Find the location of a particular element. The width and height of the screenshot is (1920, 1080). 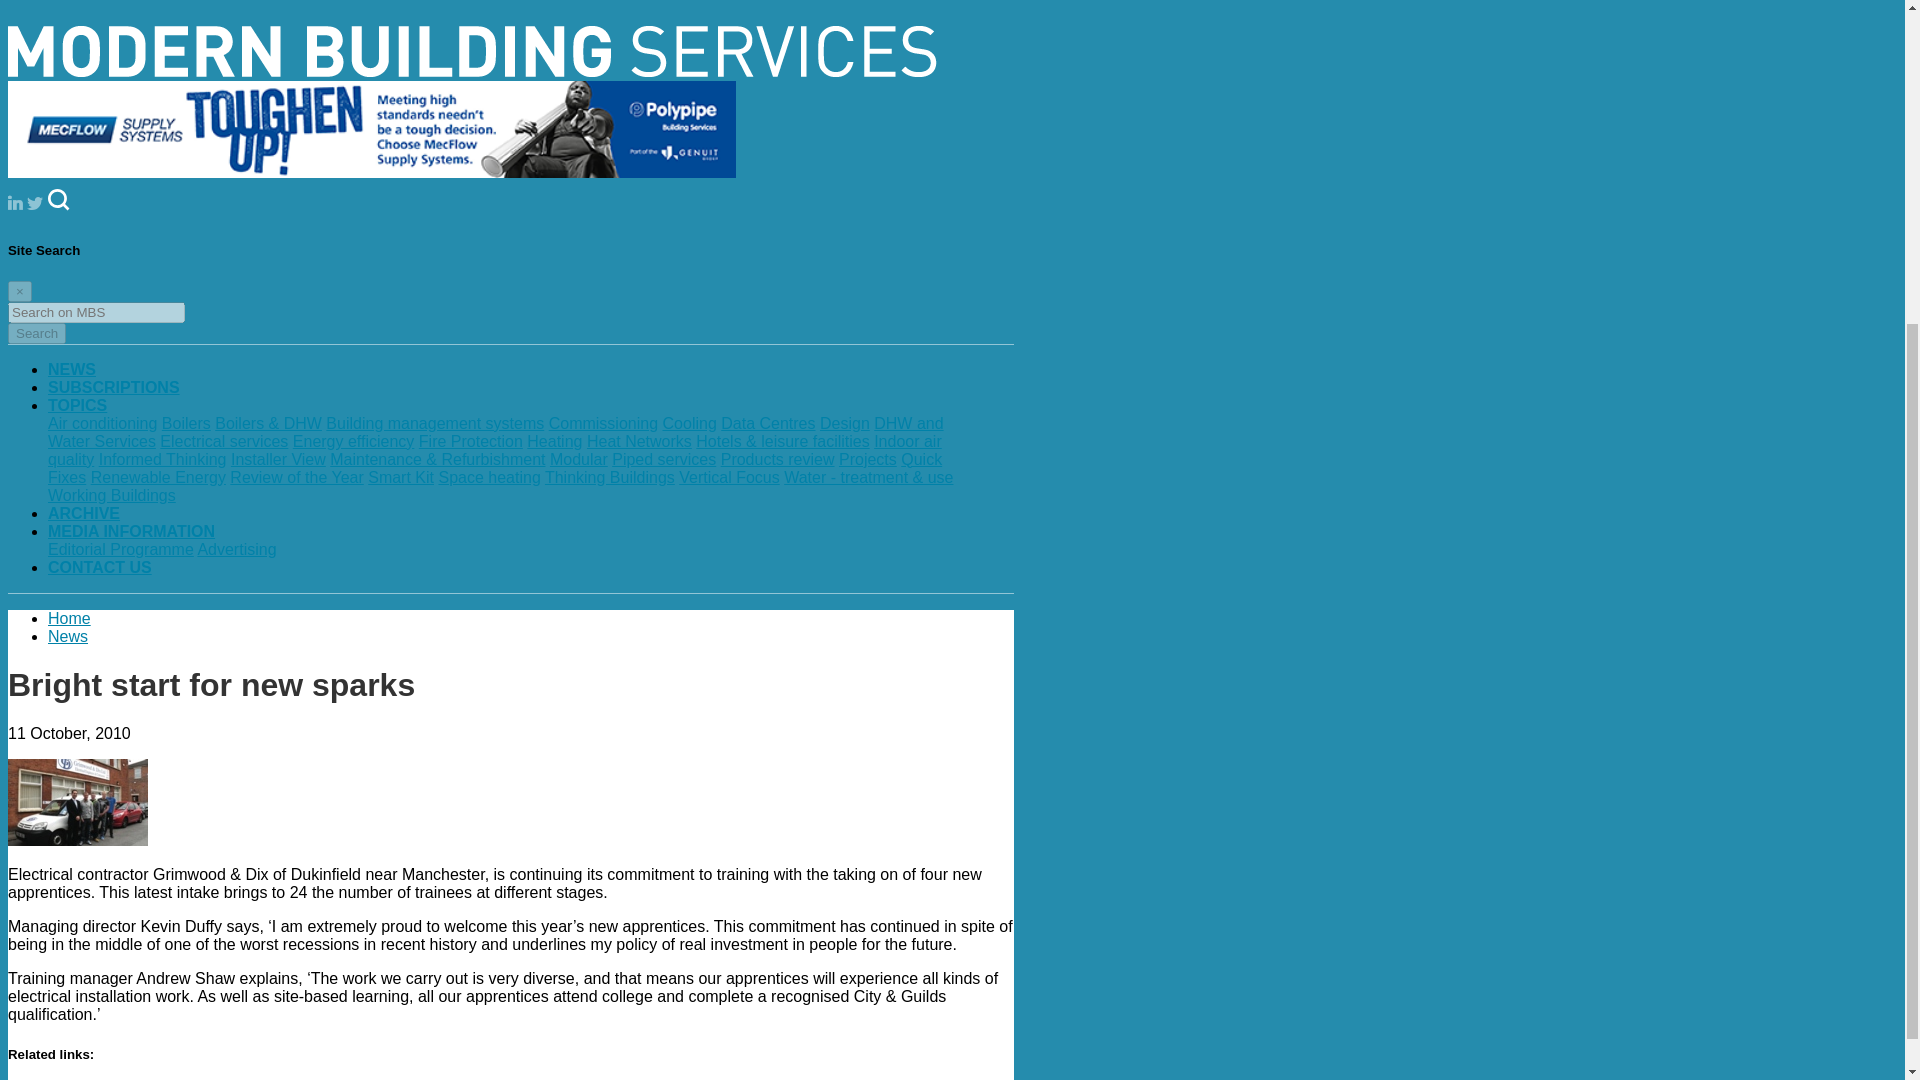

Fire Protection is located at coordinates (470, 442).